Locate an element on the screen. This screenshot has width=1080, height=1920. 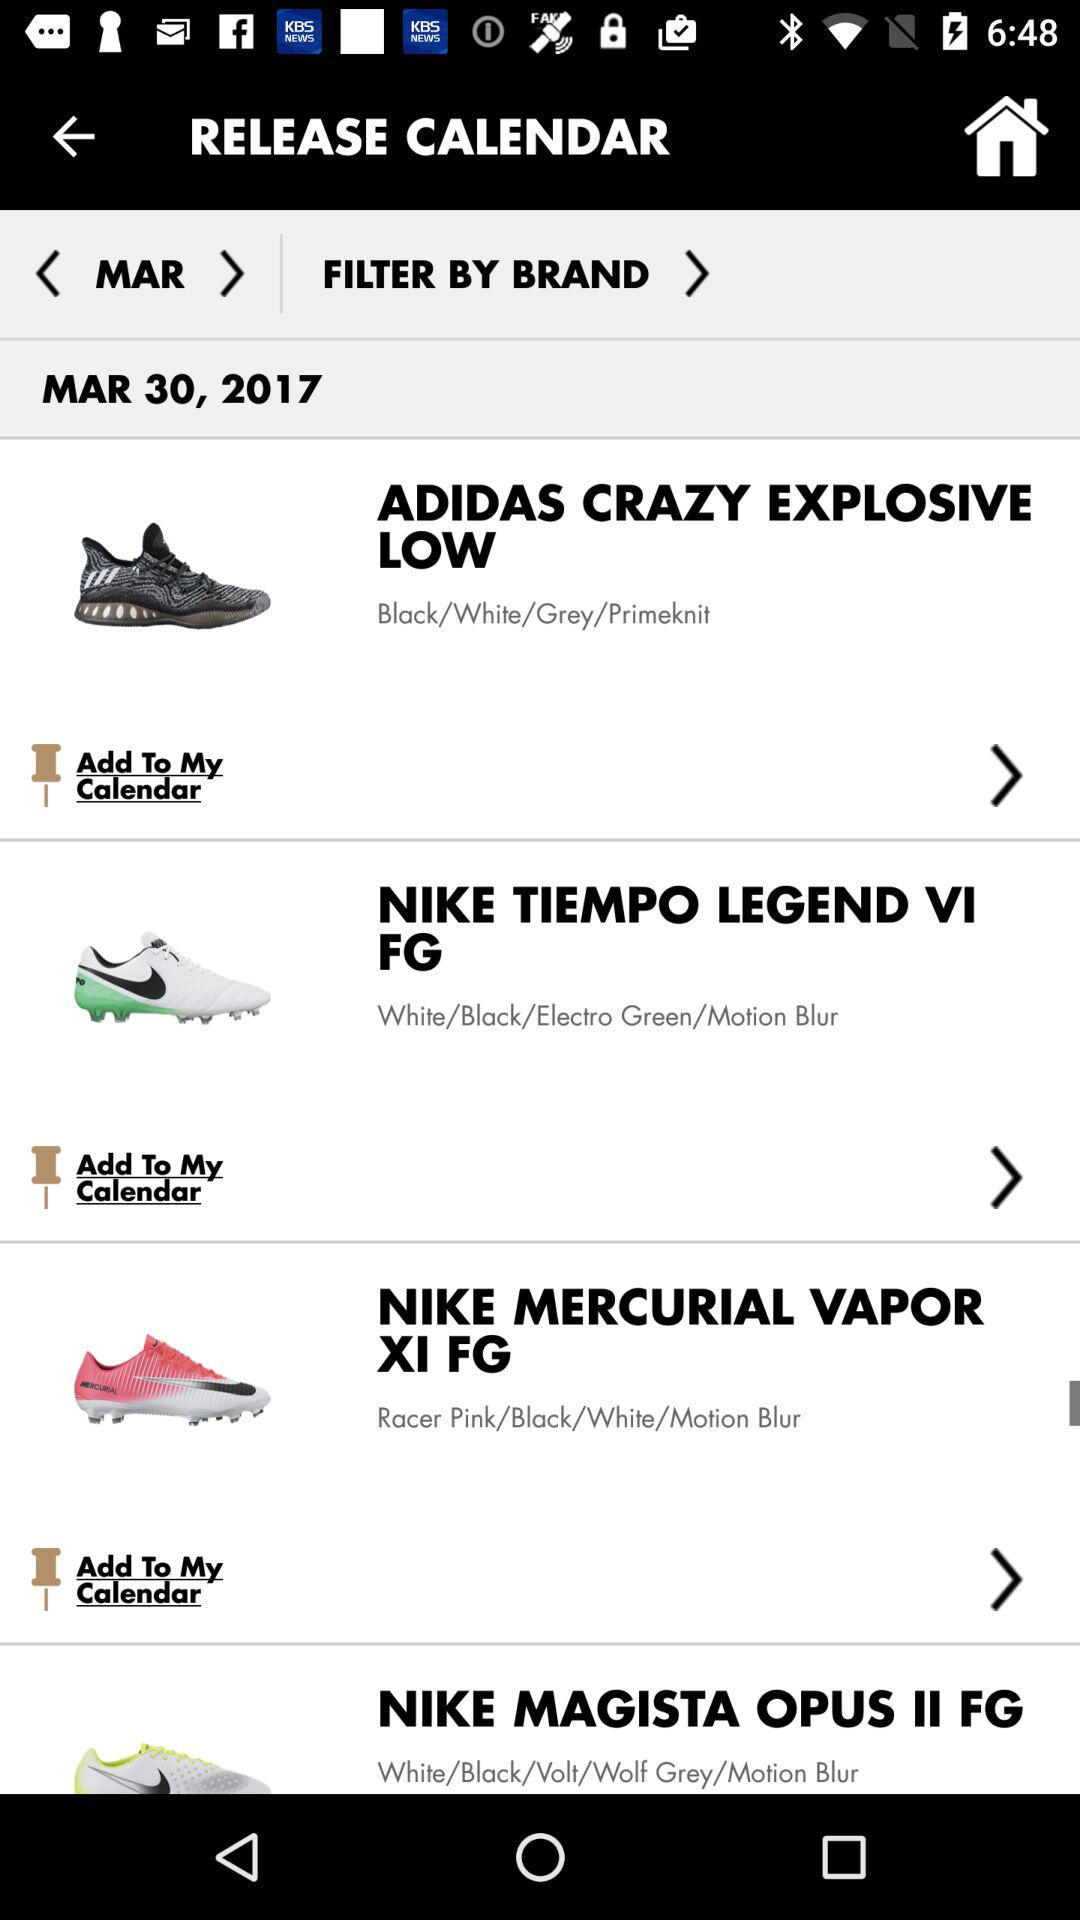
select icon at the bottom right corner is located at coordinates (1006, 1579).